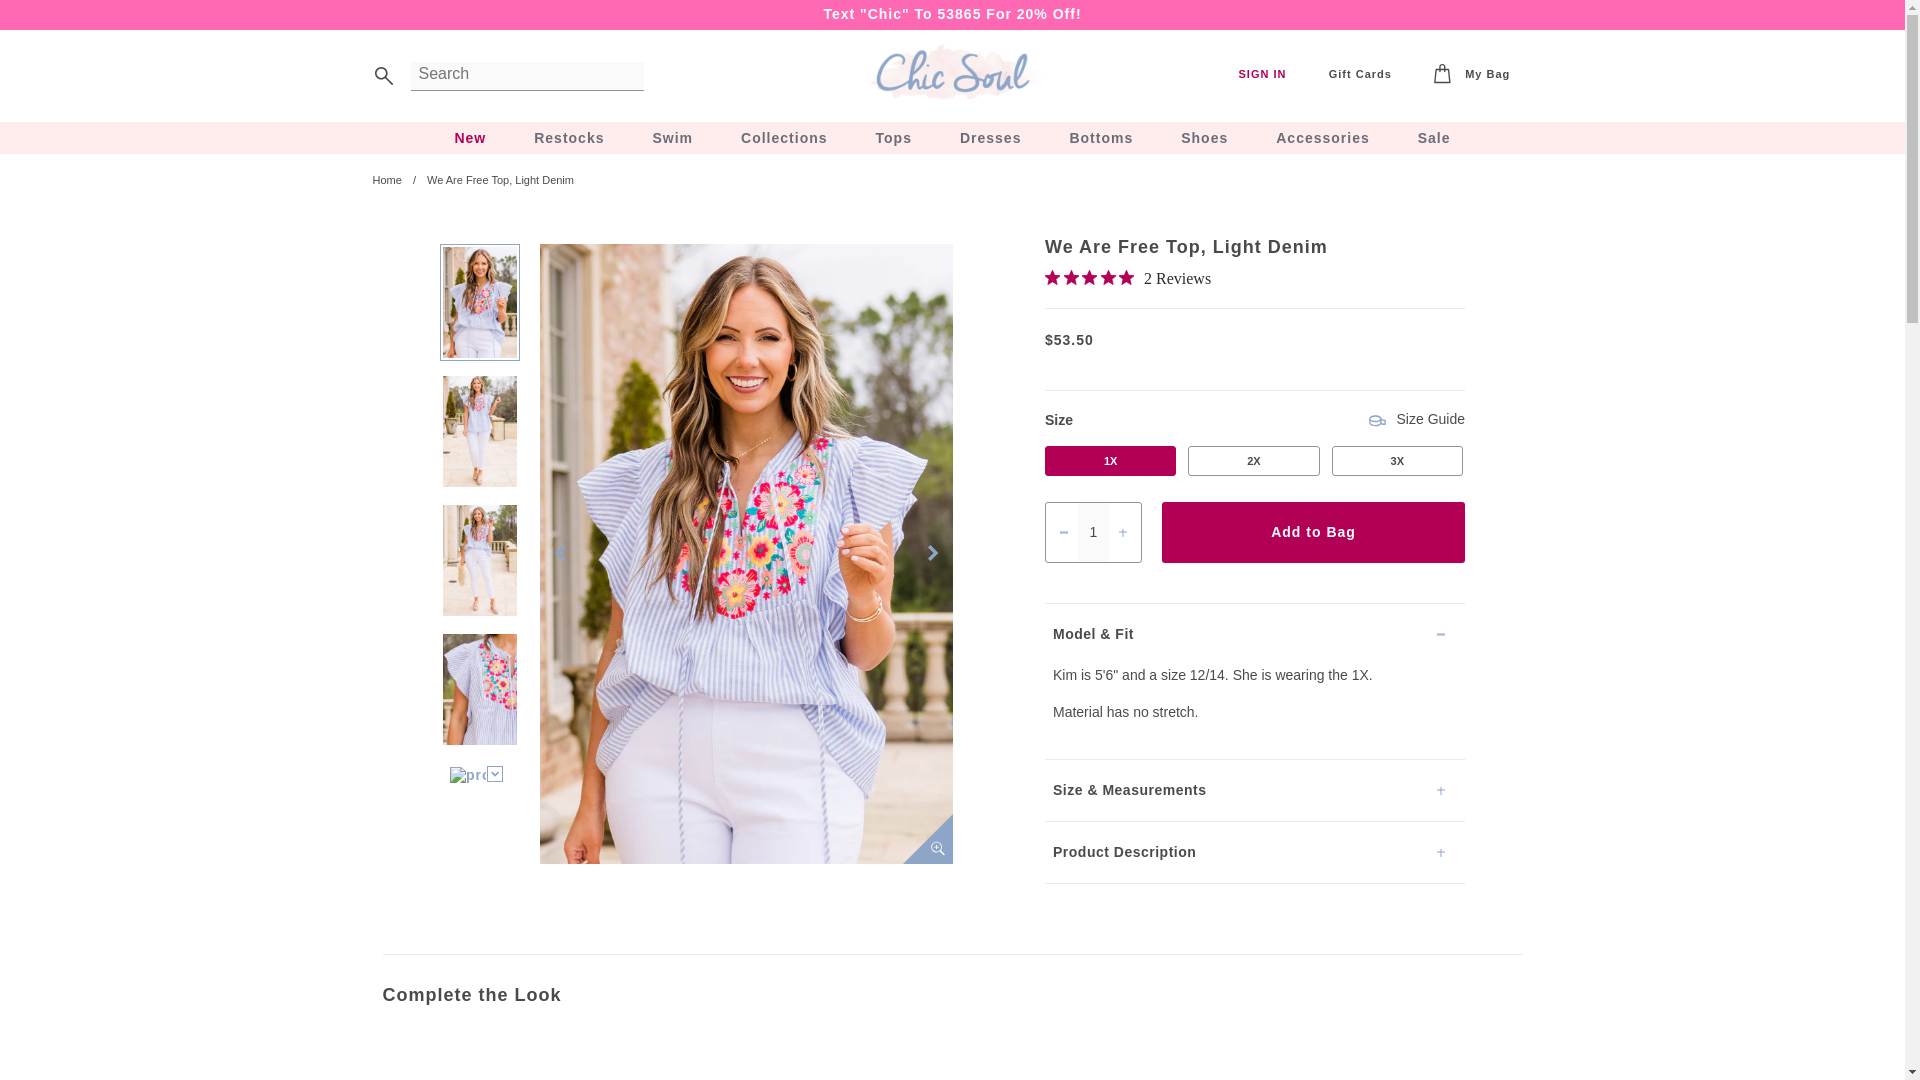  What do you see at coordinates (1360, 74) in the screenshot?
I see `Gift Cards` at bounding box center [1360, 74].